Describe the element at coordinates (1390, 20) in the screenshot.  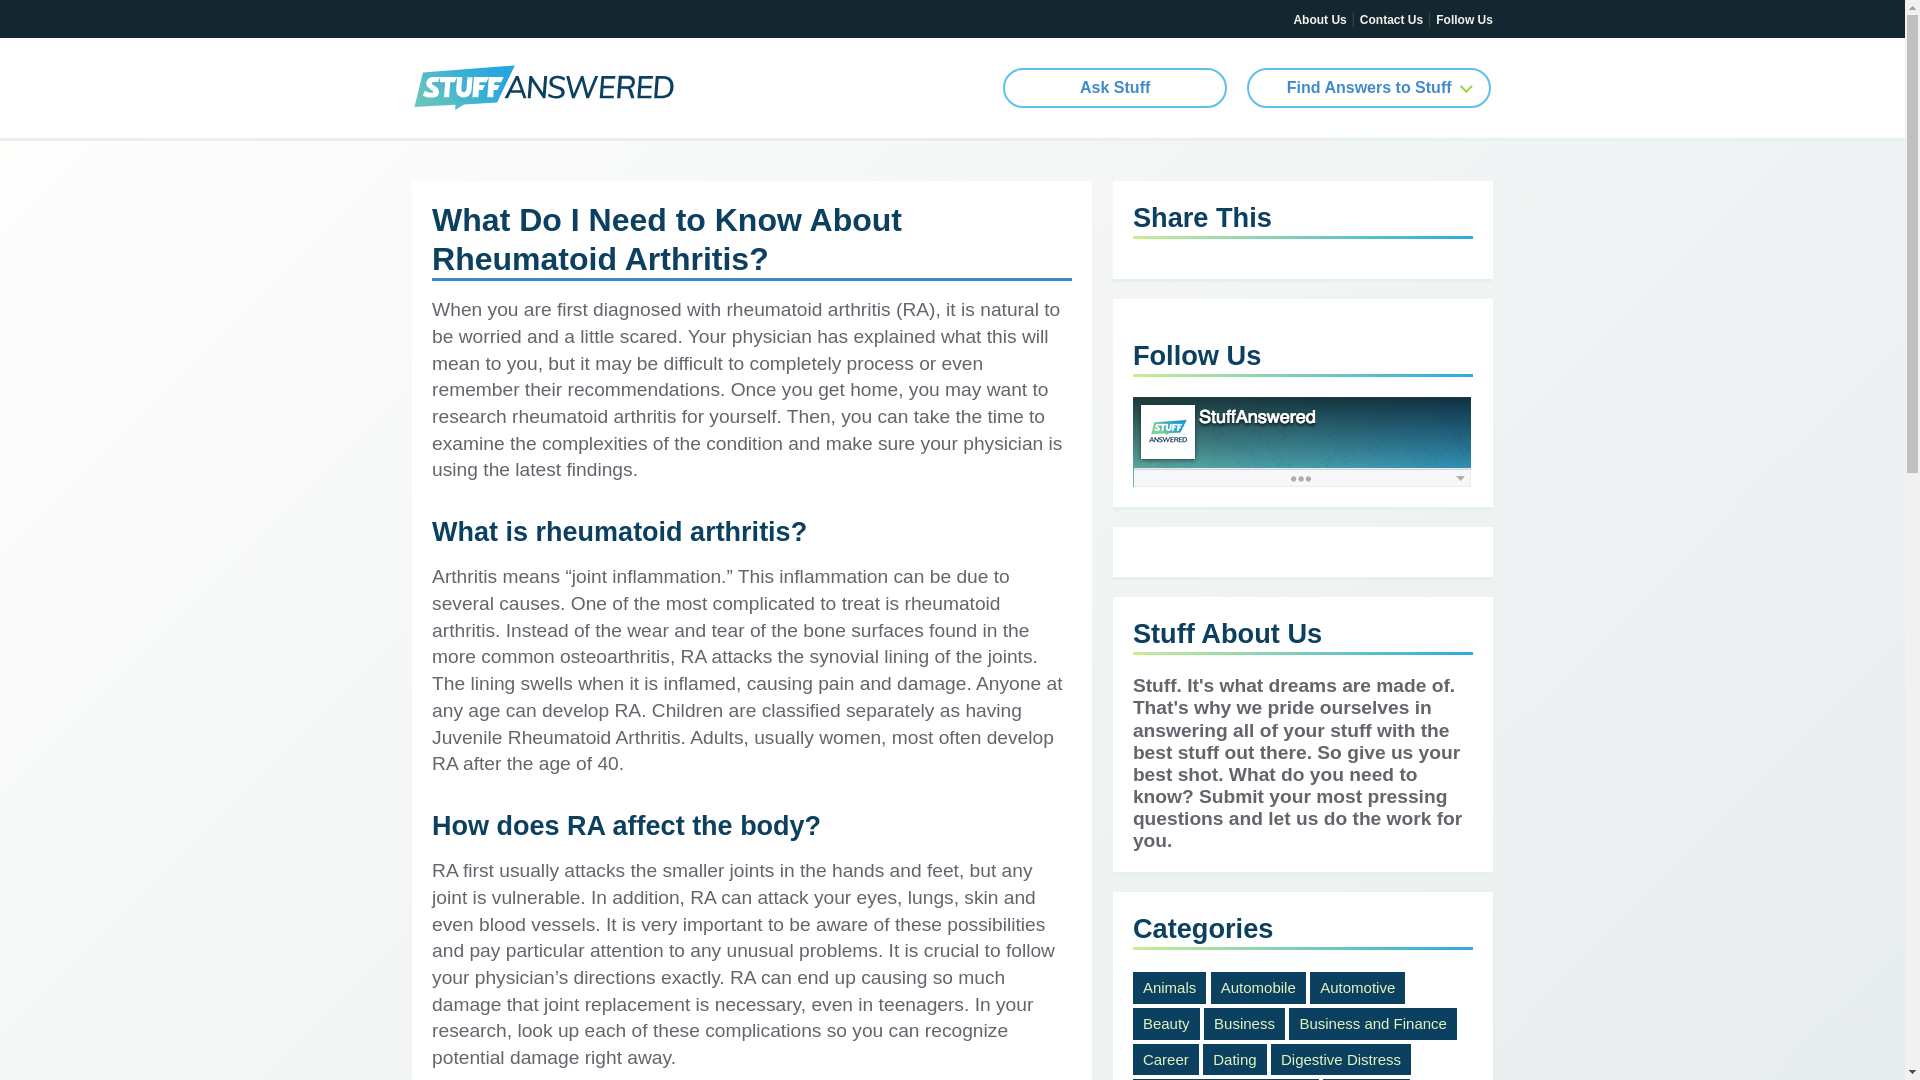
I see `Contact Us` at that location.